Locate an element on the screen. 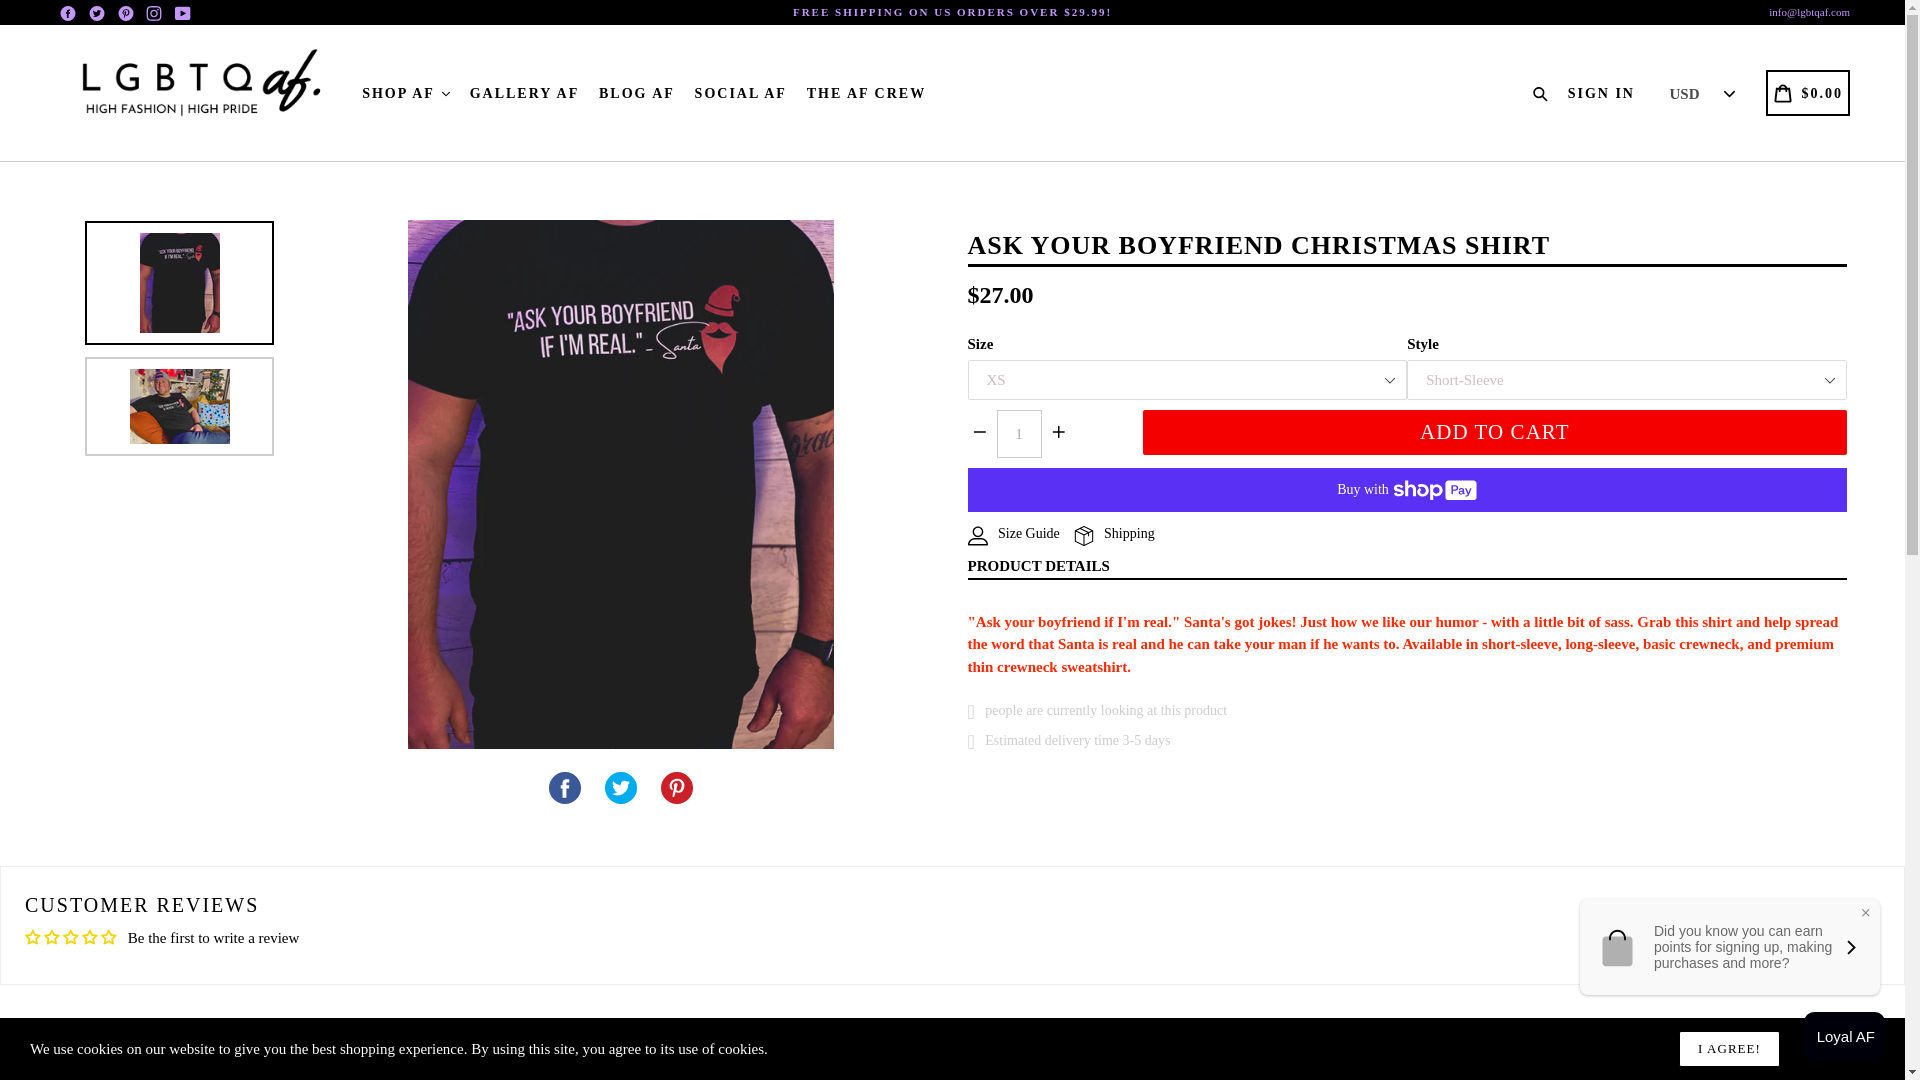  LGBTQ AF on Facebook is located at coordinates (68, 12).